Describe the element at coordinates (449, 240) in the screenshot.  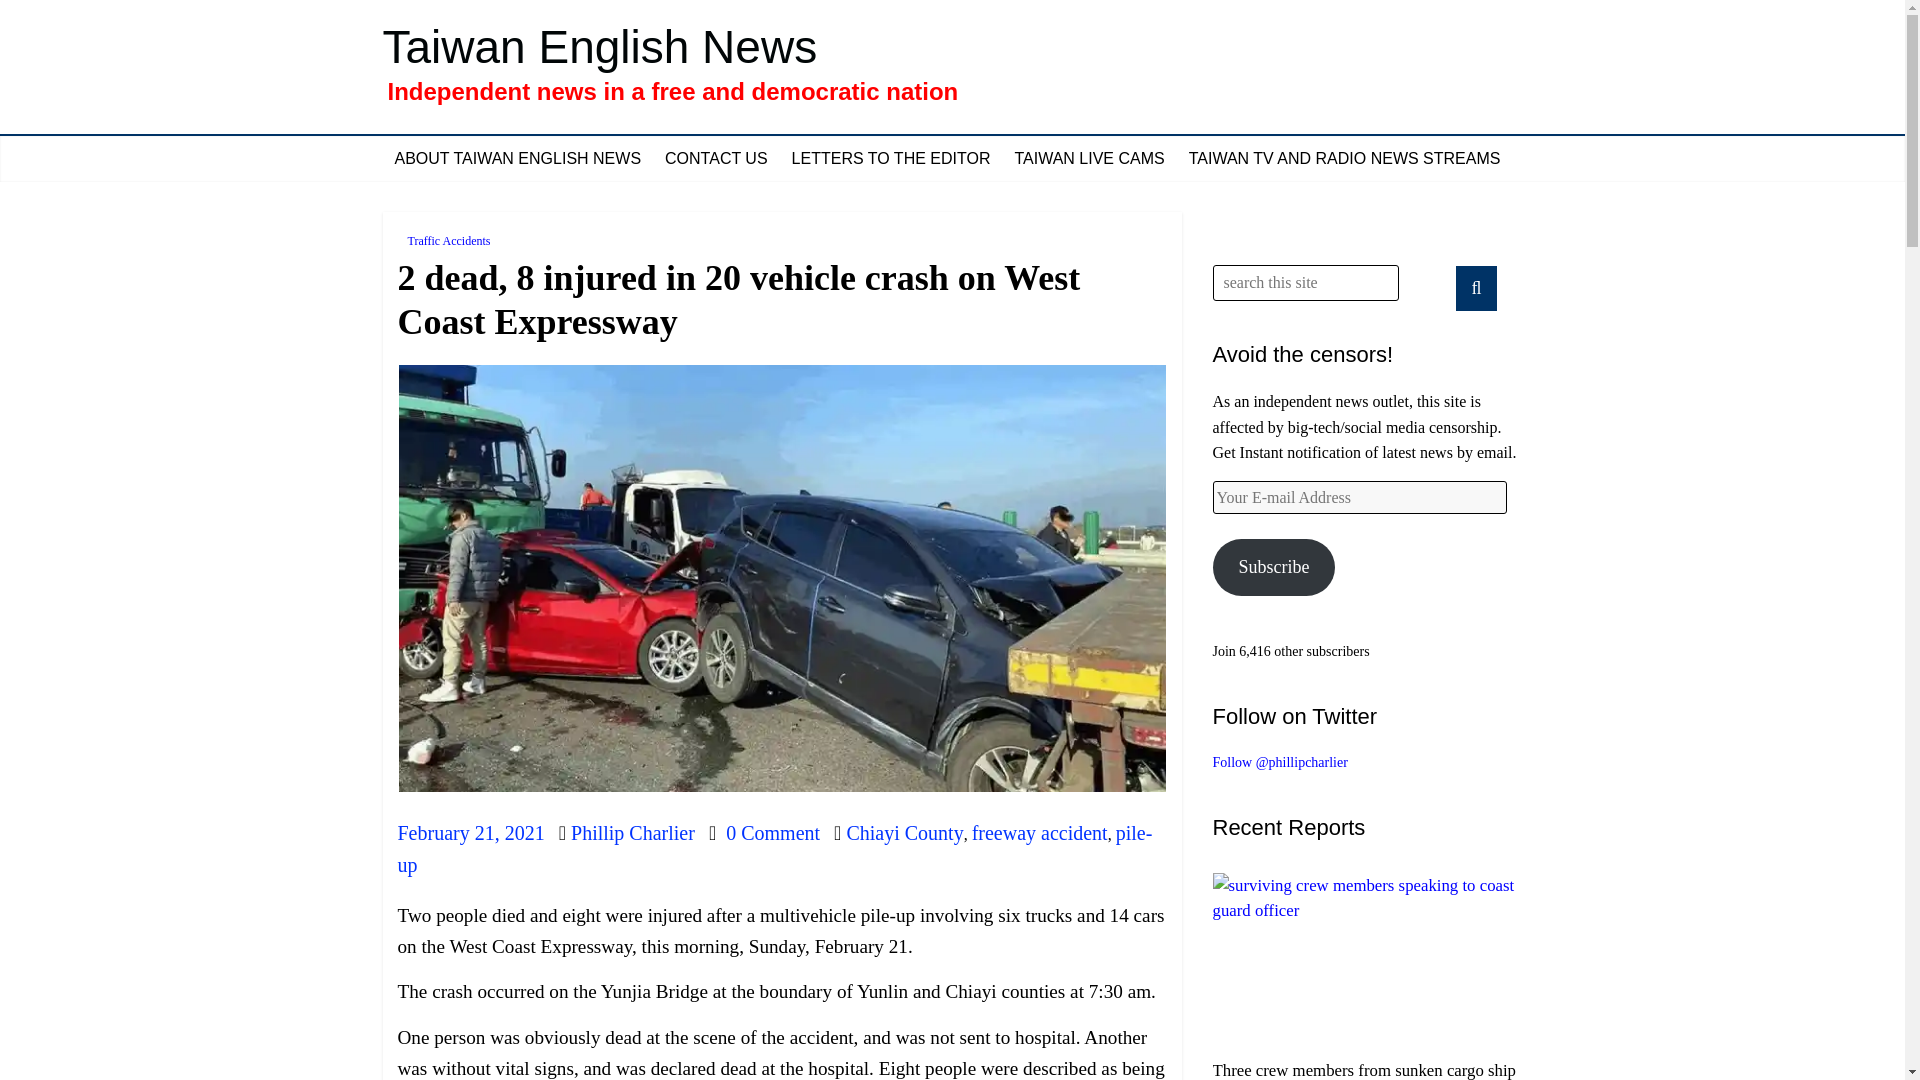
I see `Traffic Accidents` at that location.